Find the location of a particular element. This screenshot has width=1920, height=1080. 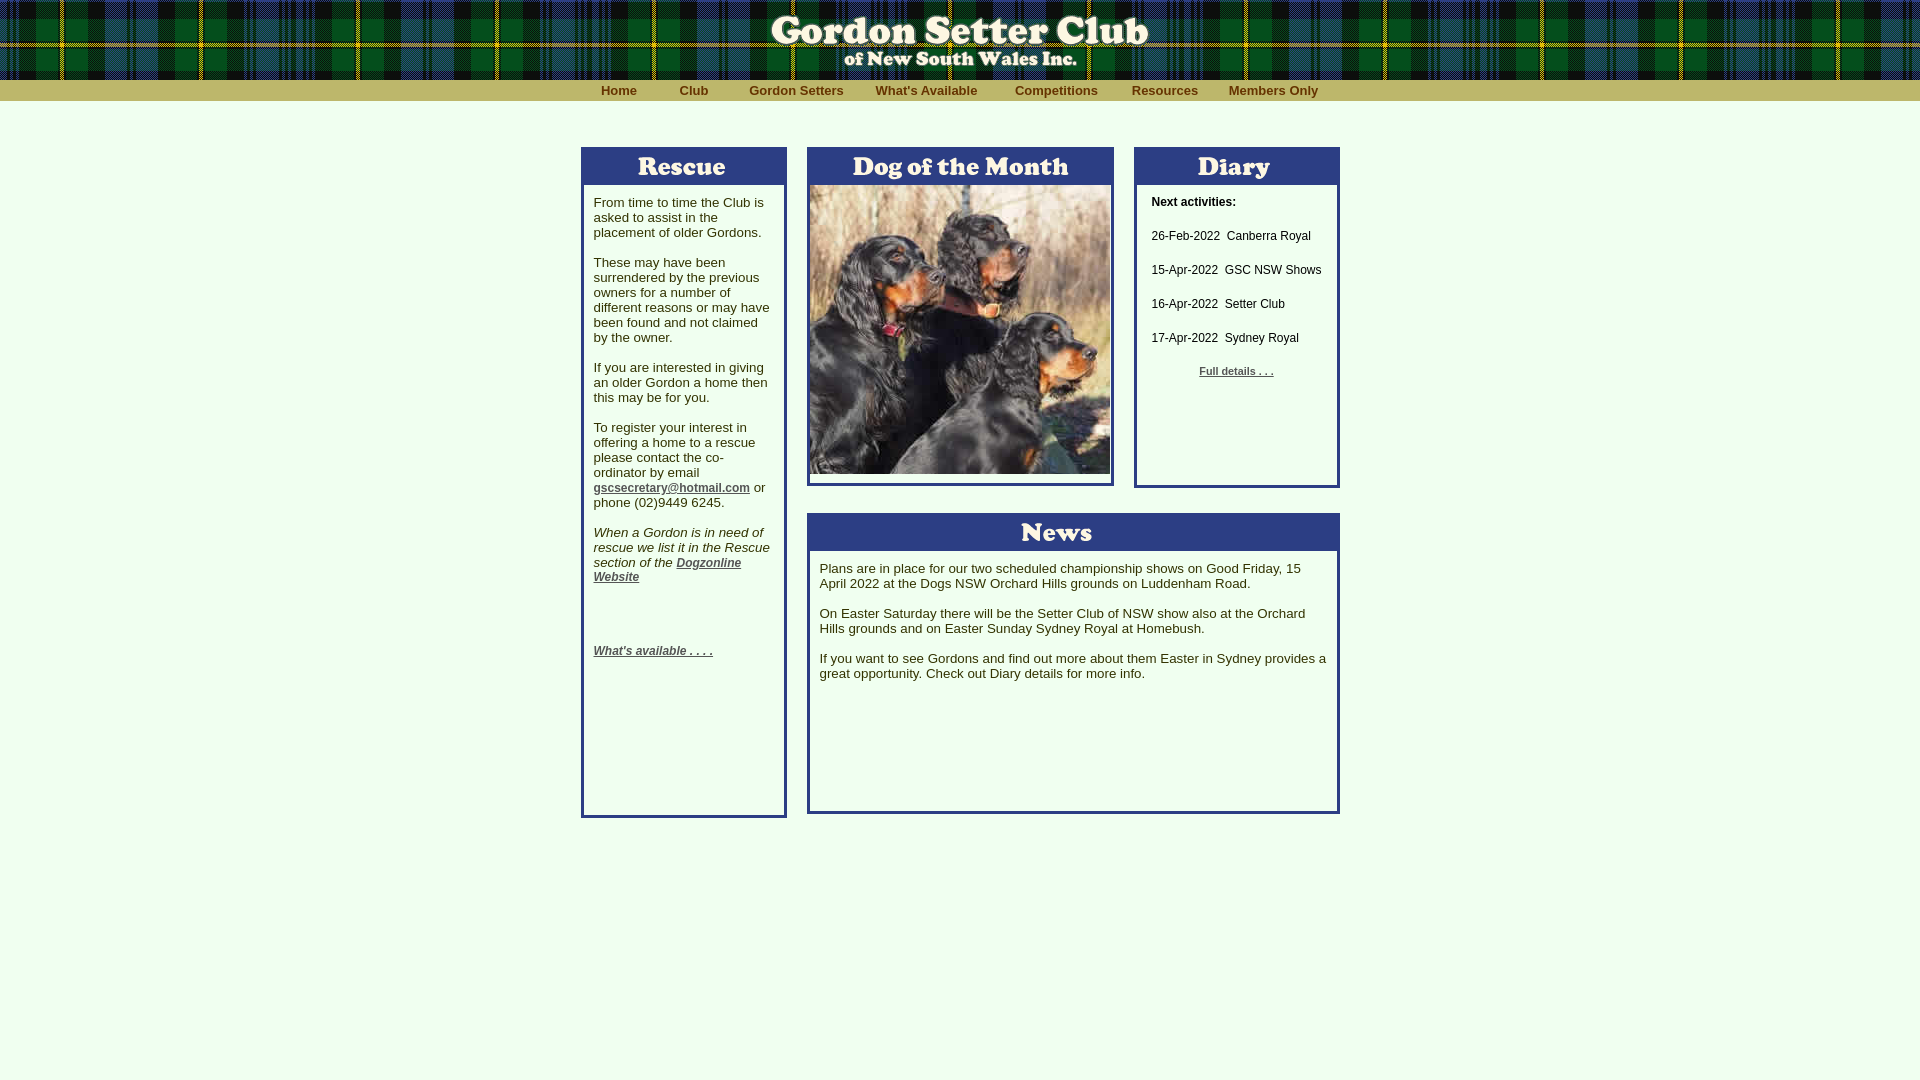

Dogzonline Website is located at coordinates (668, 570).